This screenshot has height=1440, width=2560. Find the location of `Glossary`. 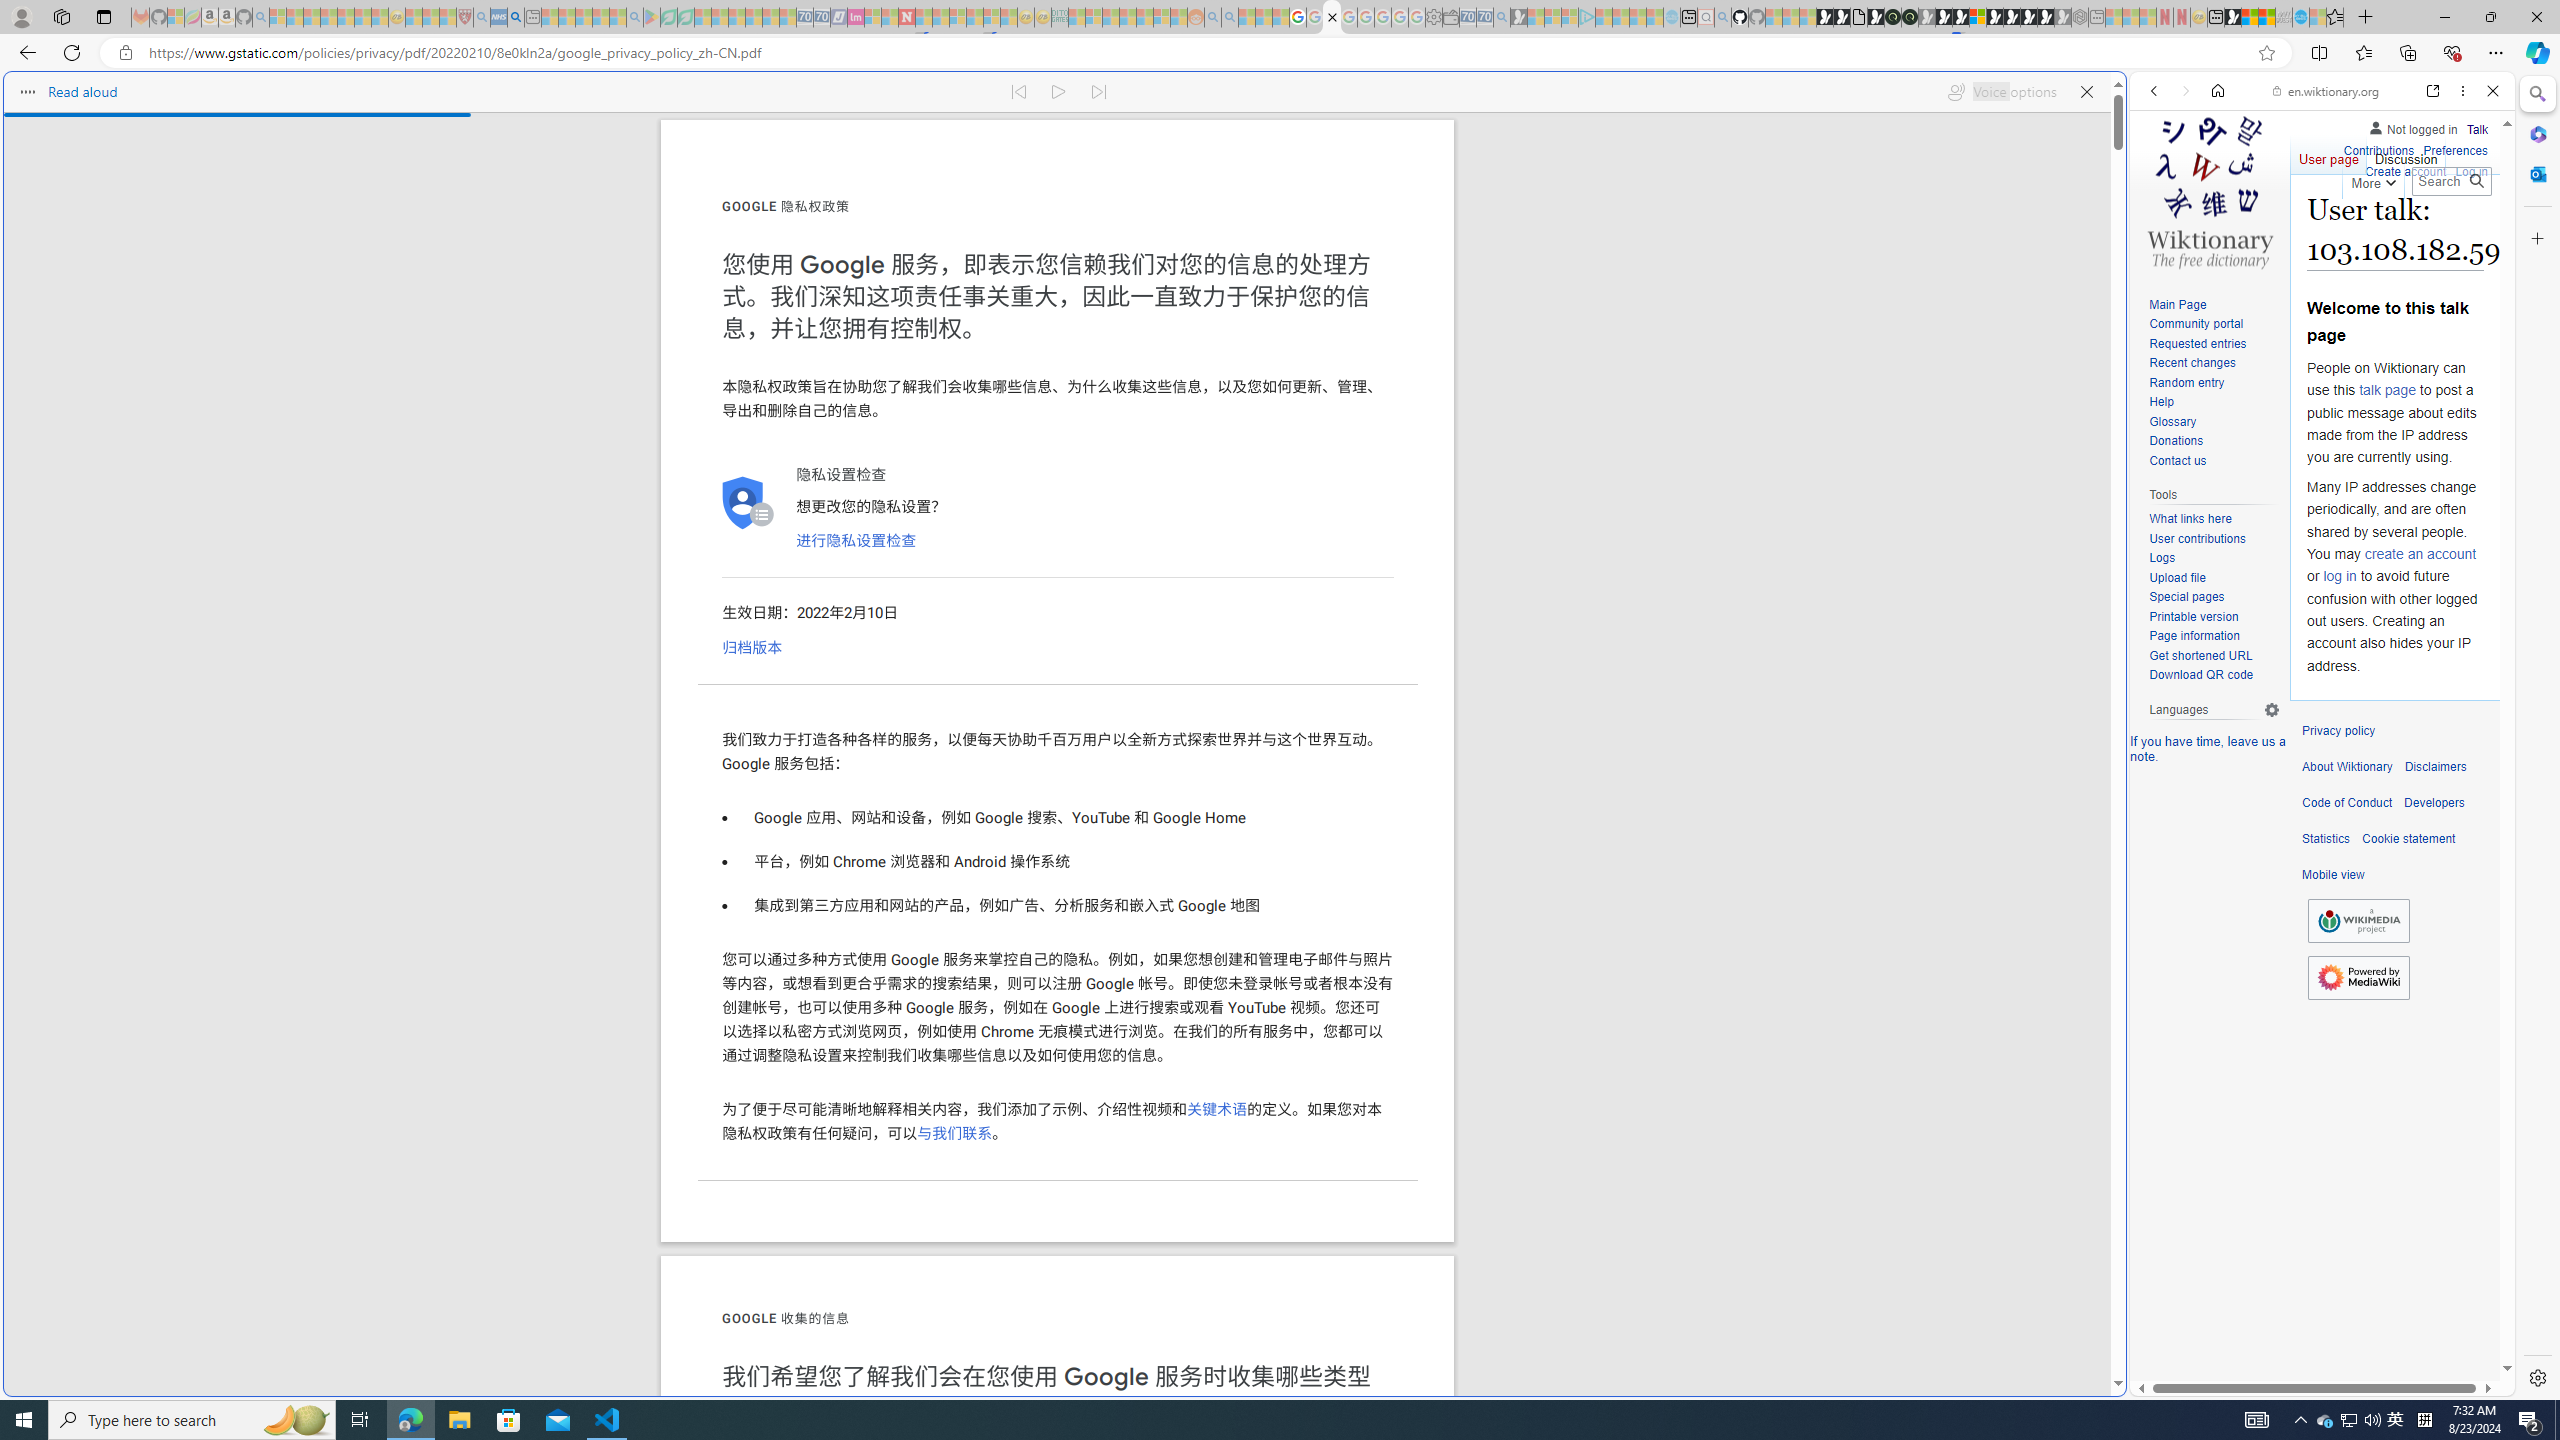

Glossary is located at coordinates (2214, 422).